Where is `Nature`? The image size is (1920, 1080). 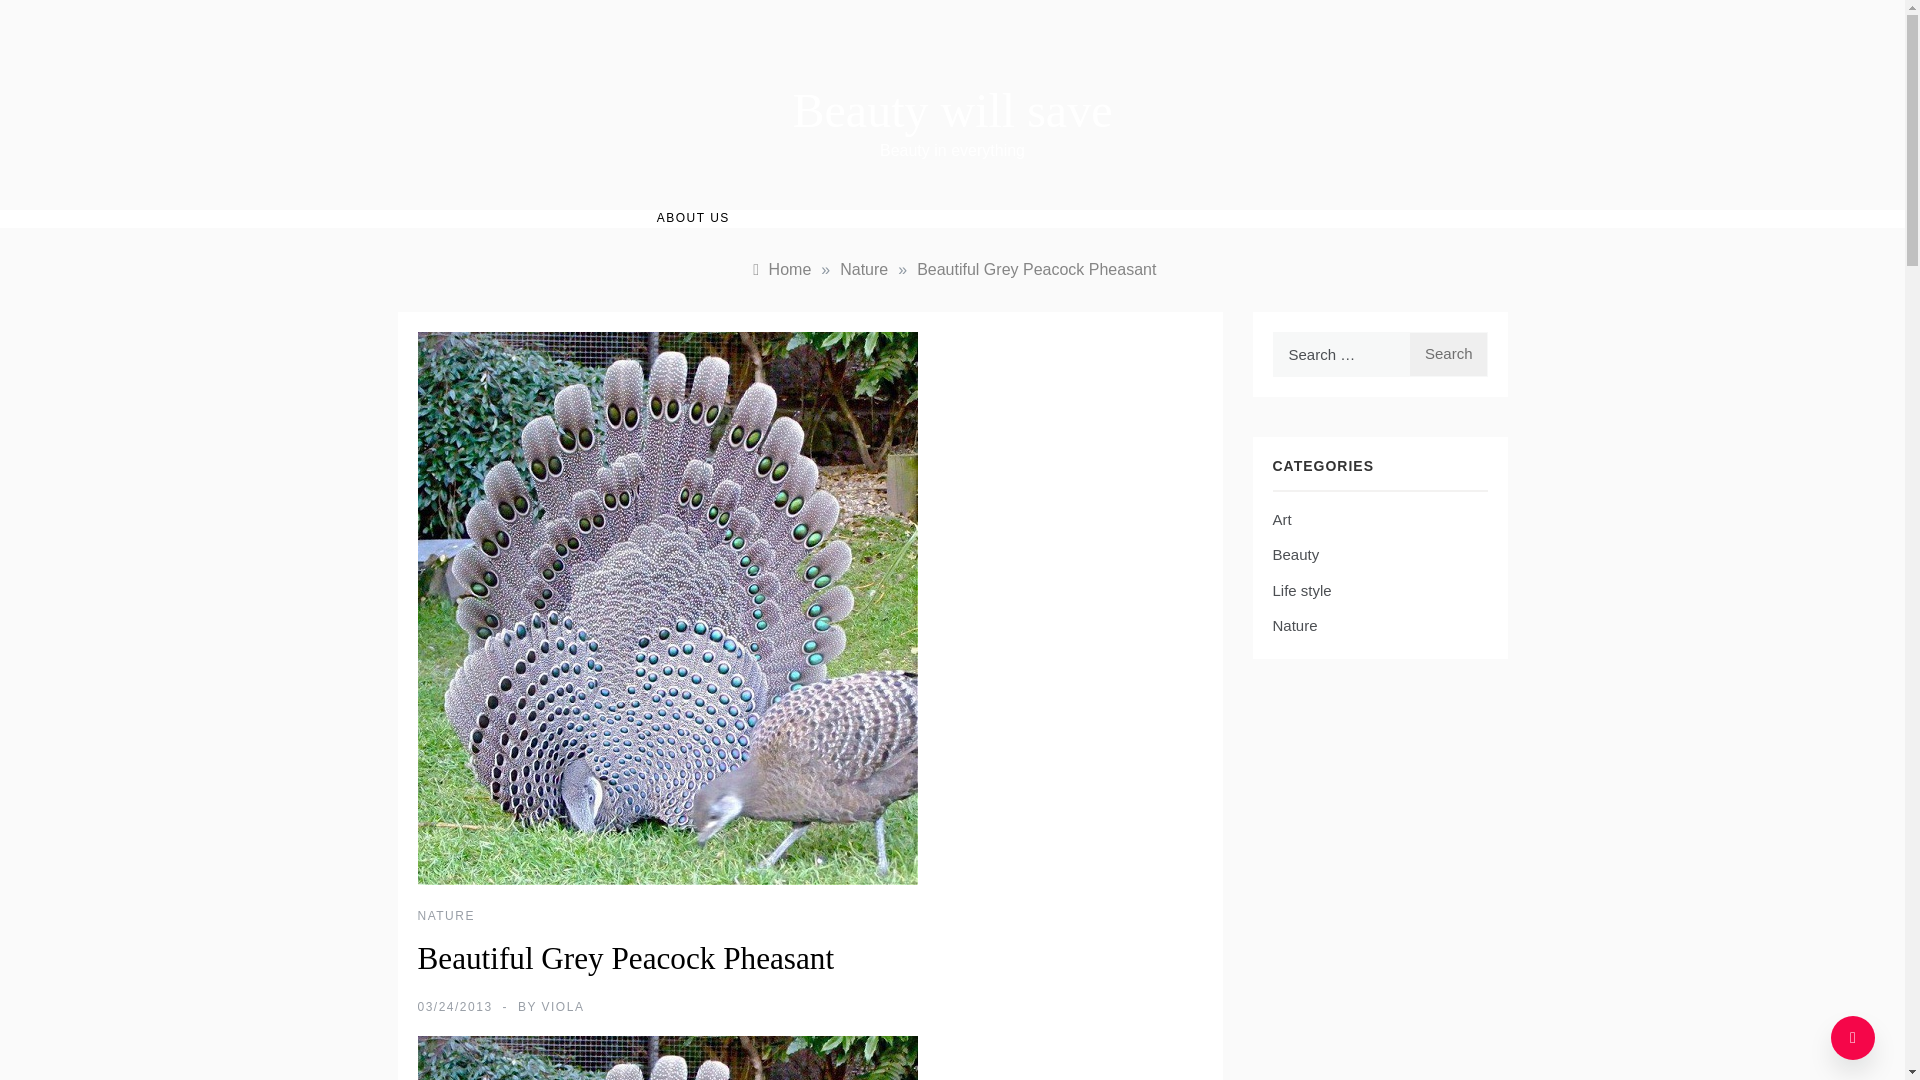
Nature is located at coordinates (1294, 626).